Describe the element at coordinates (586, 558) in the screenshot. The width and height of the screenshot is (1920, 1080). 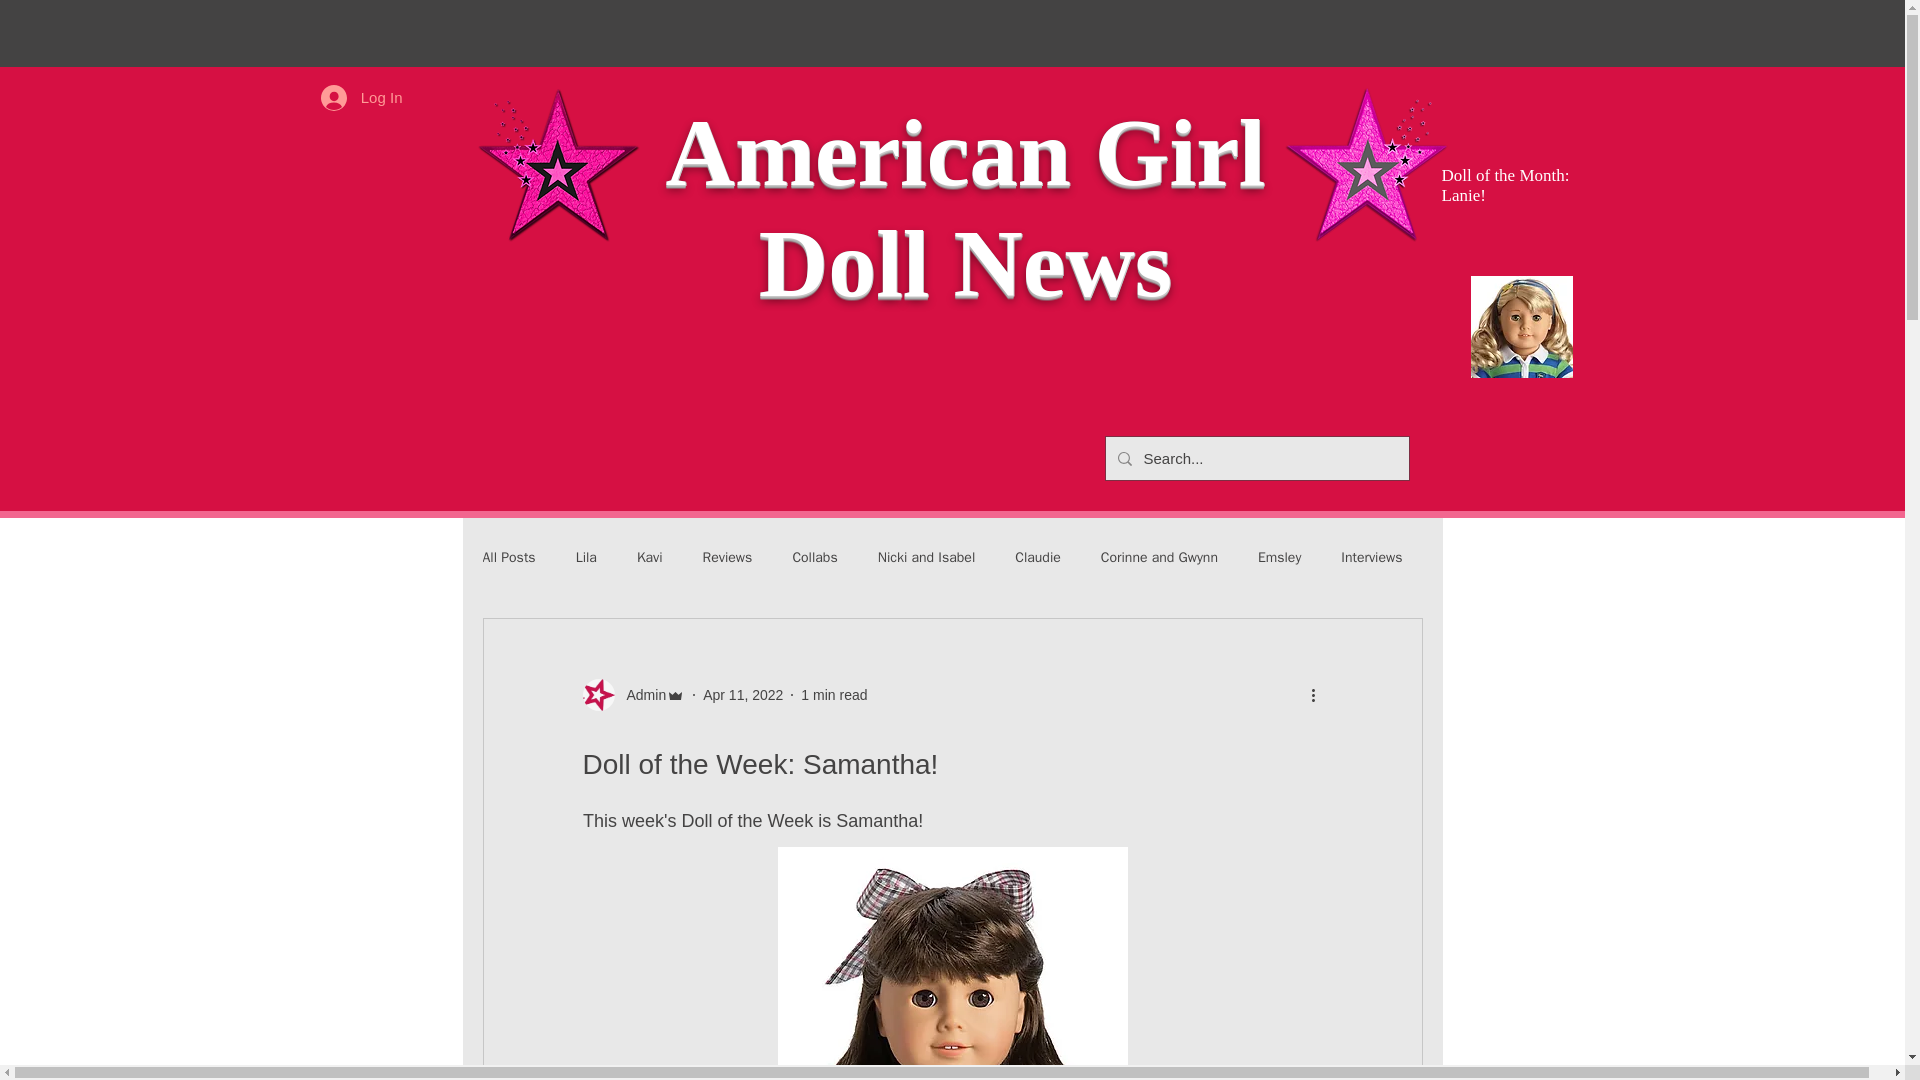
I see `Lila` at that location.